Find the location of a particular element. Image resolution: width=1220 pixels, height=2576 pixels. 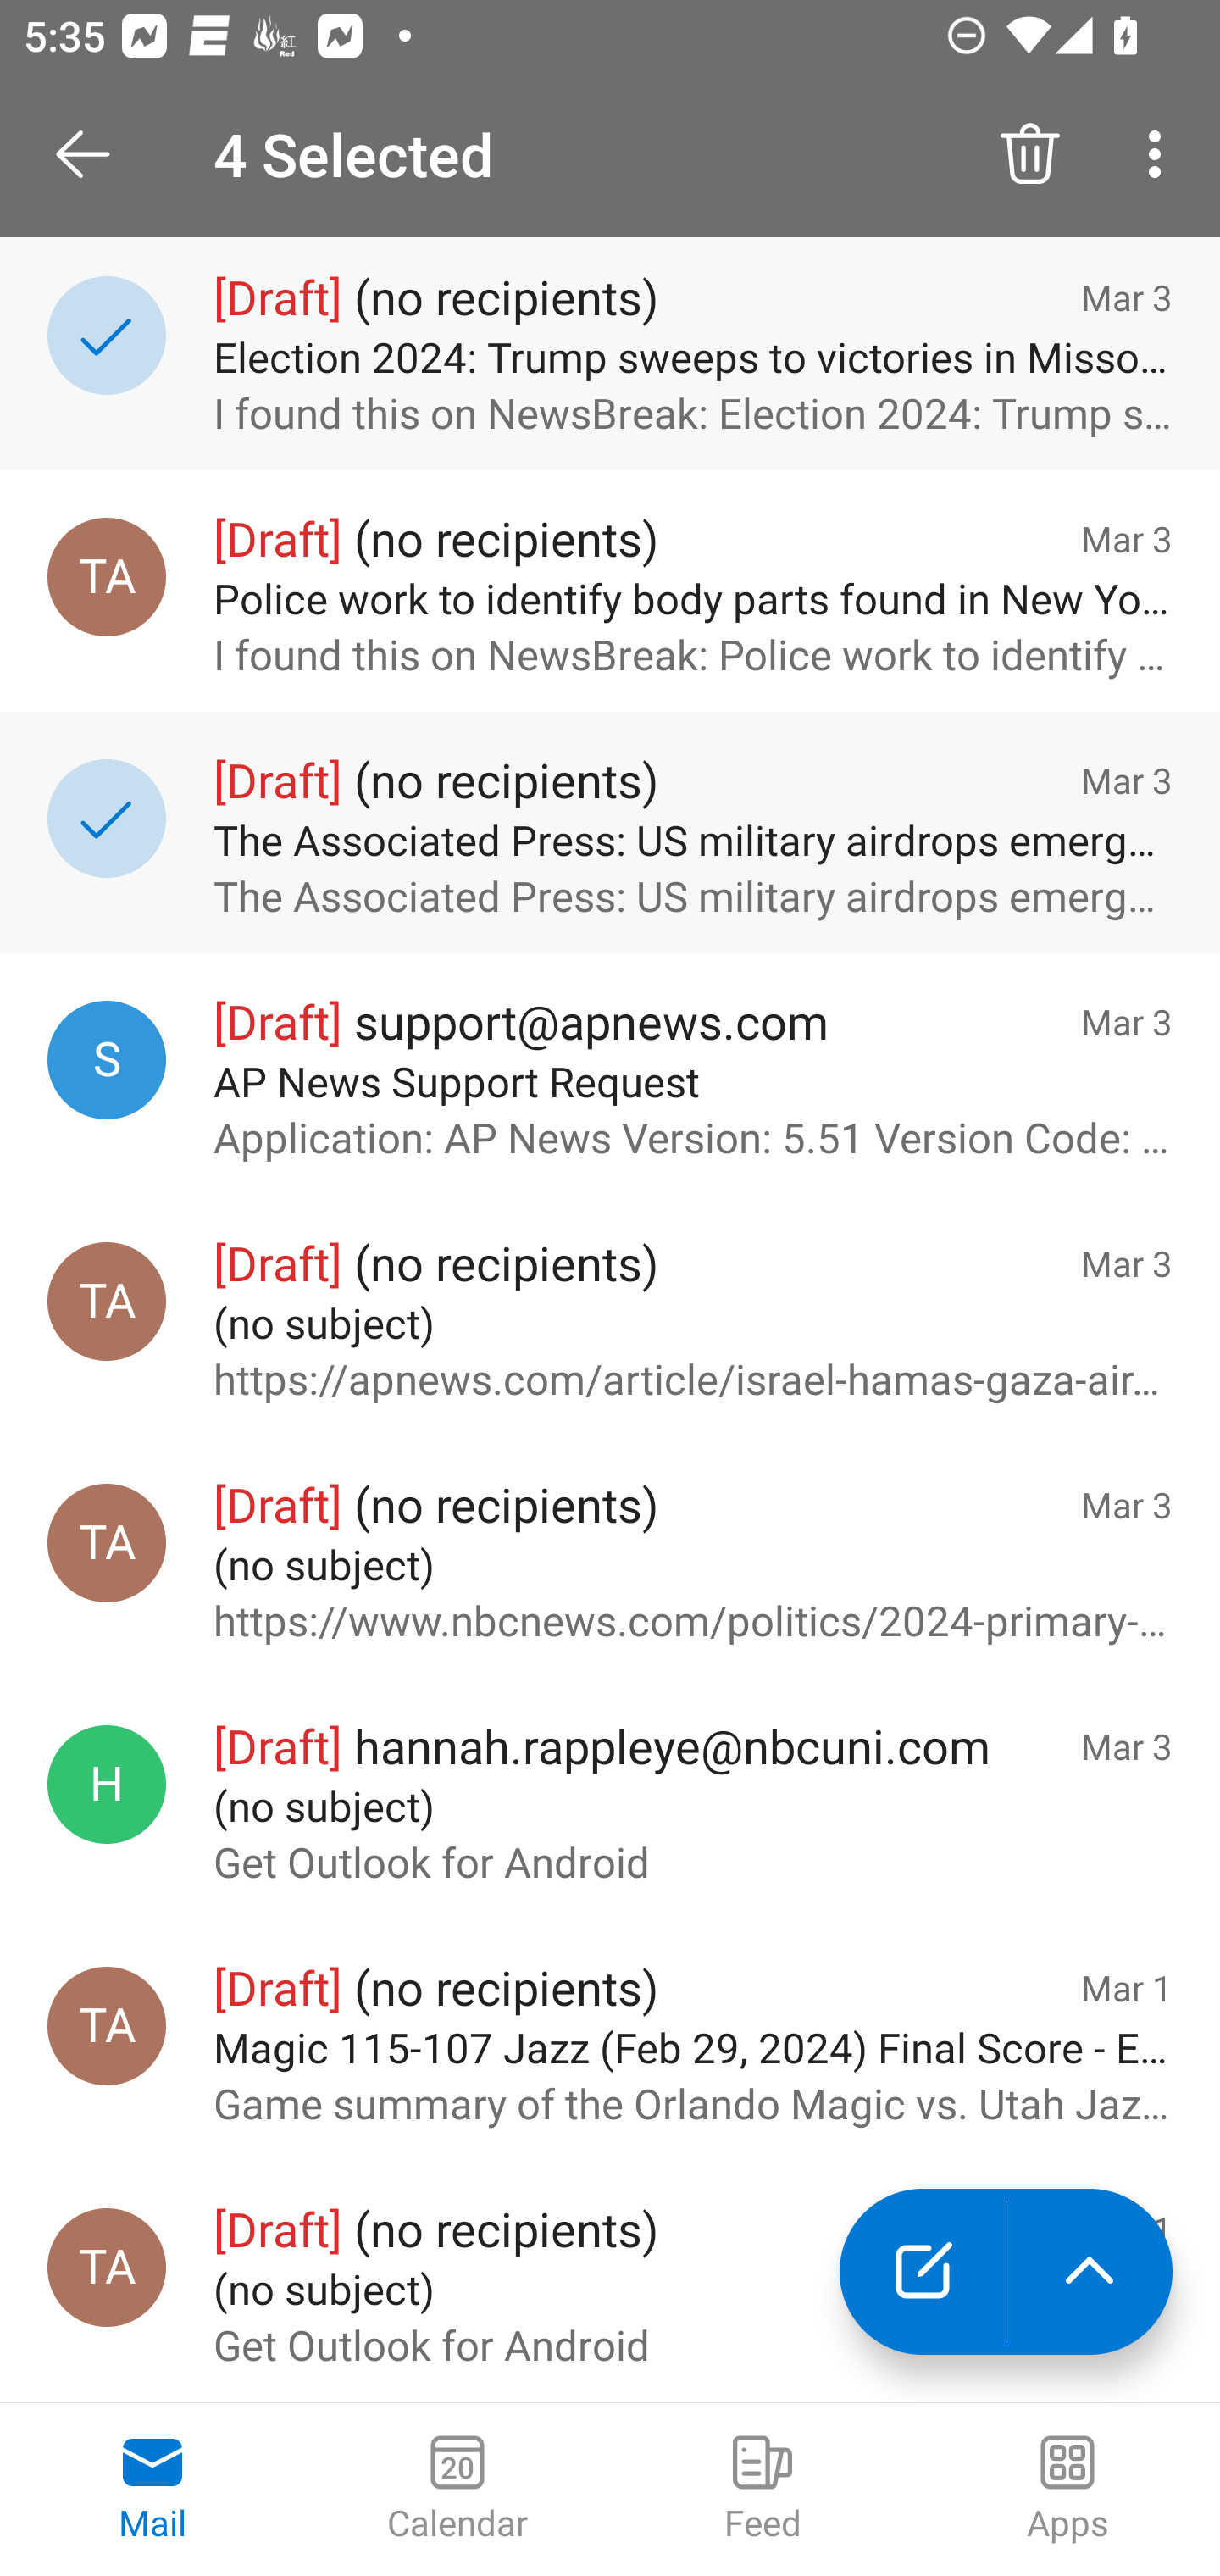

Test Appium, testappium002@outlook.com is located at coordinates (107, 576).